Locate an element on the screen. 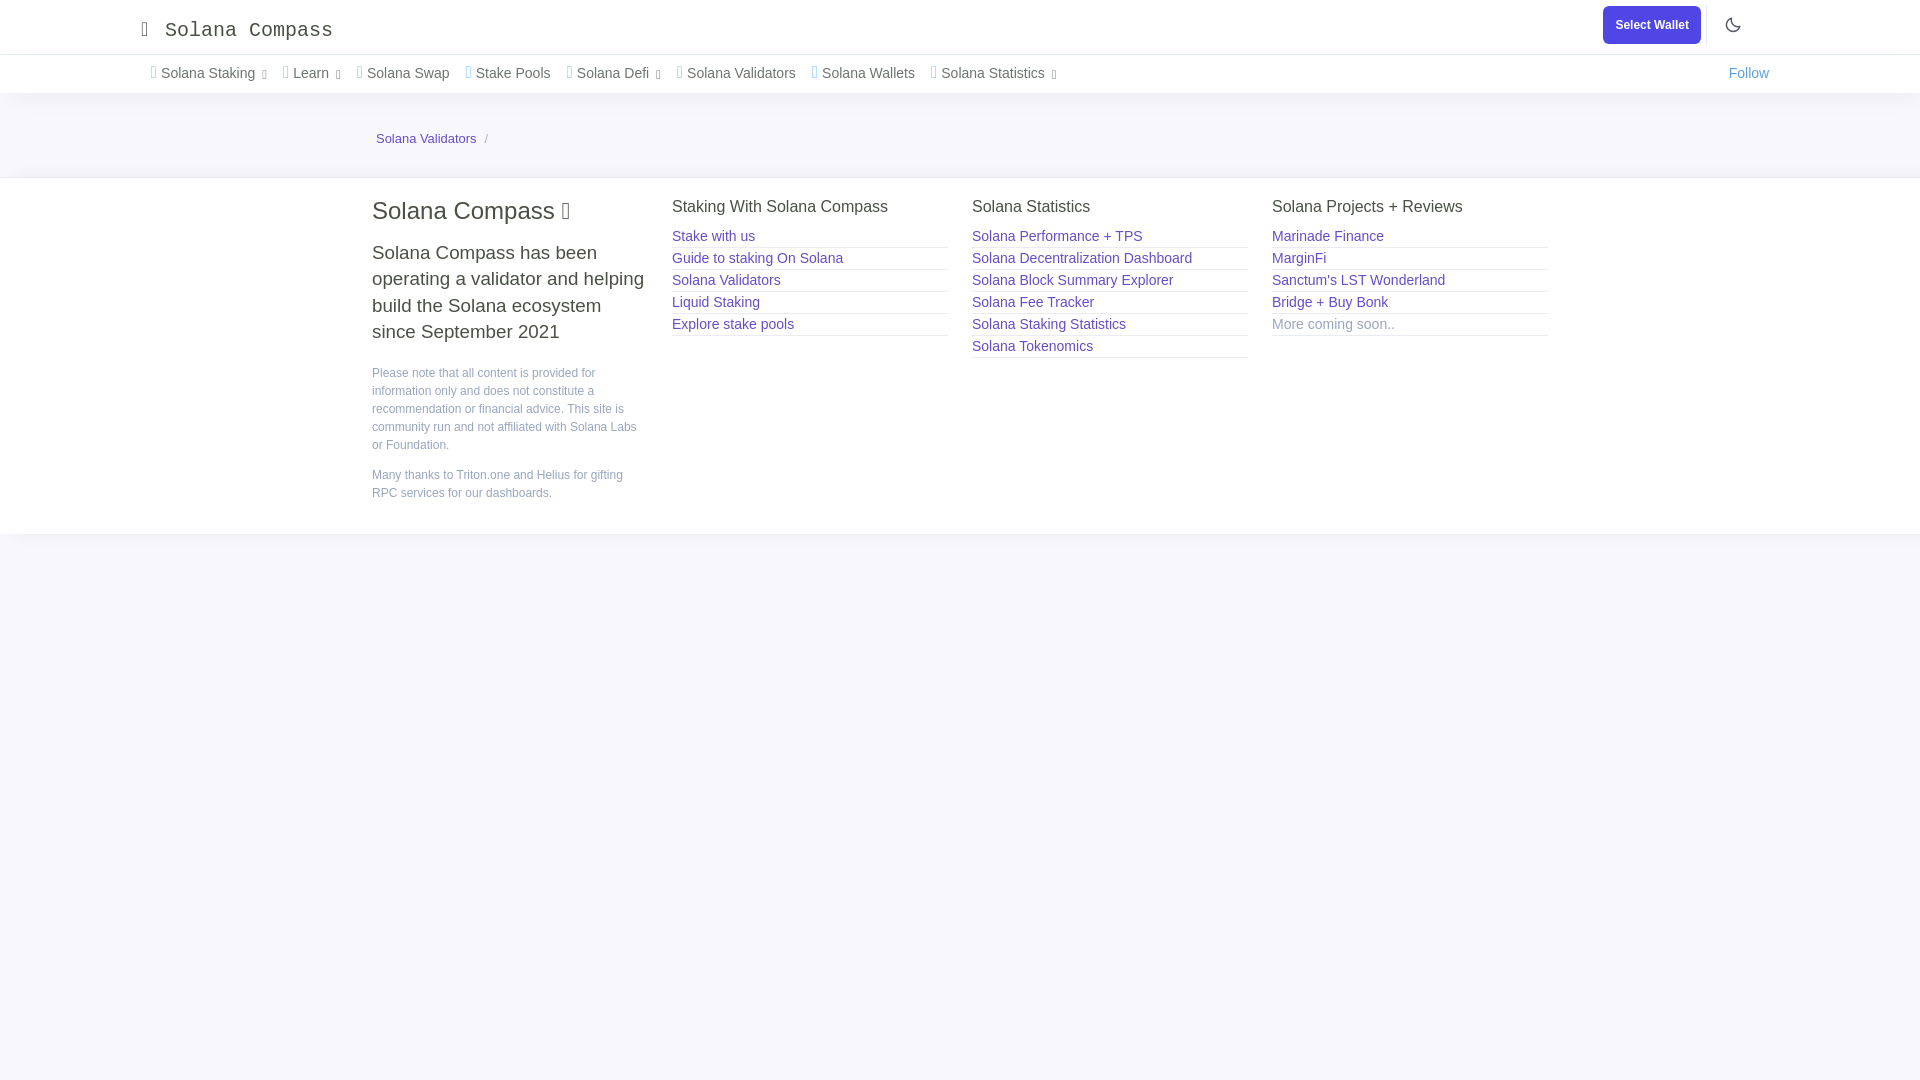  Solana Validators is located at coordinates (426, 138).